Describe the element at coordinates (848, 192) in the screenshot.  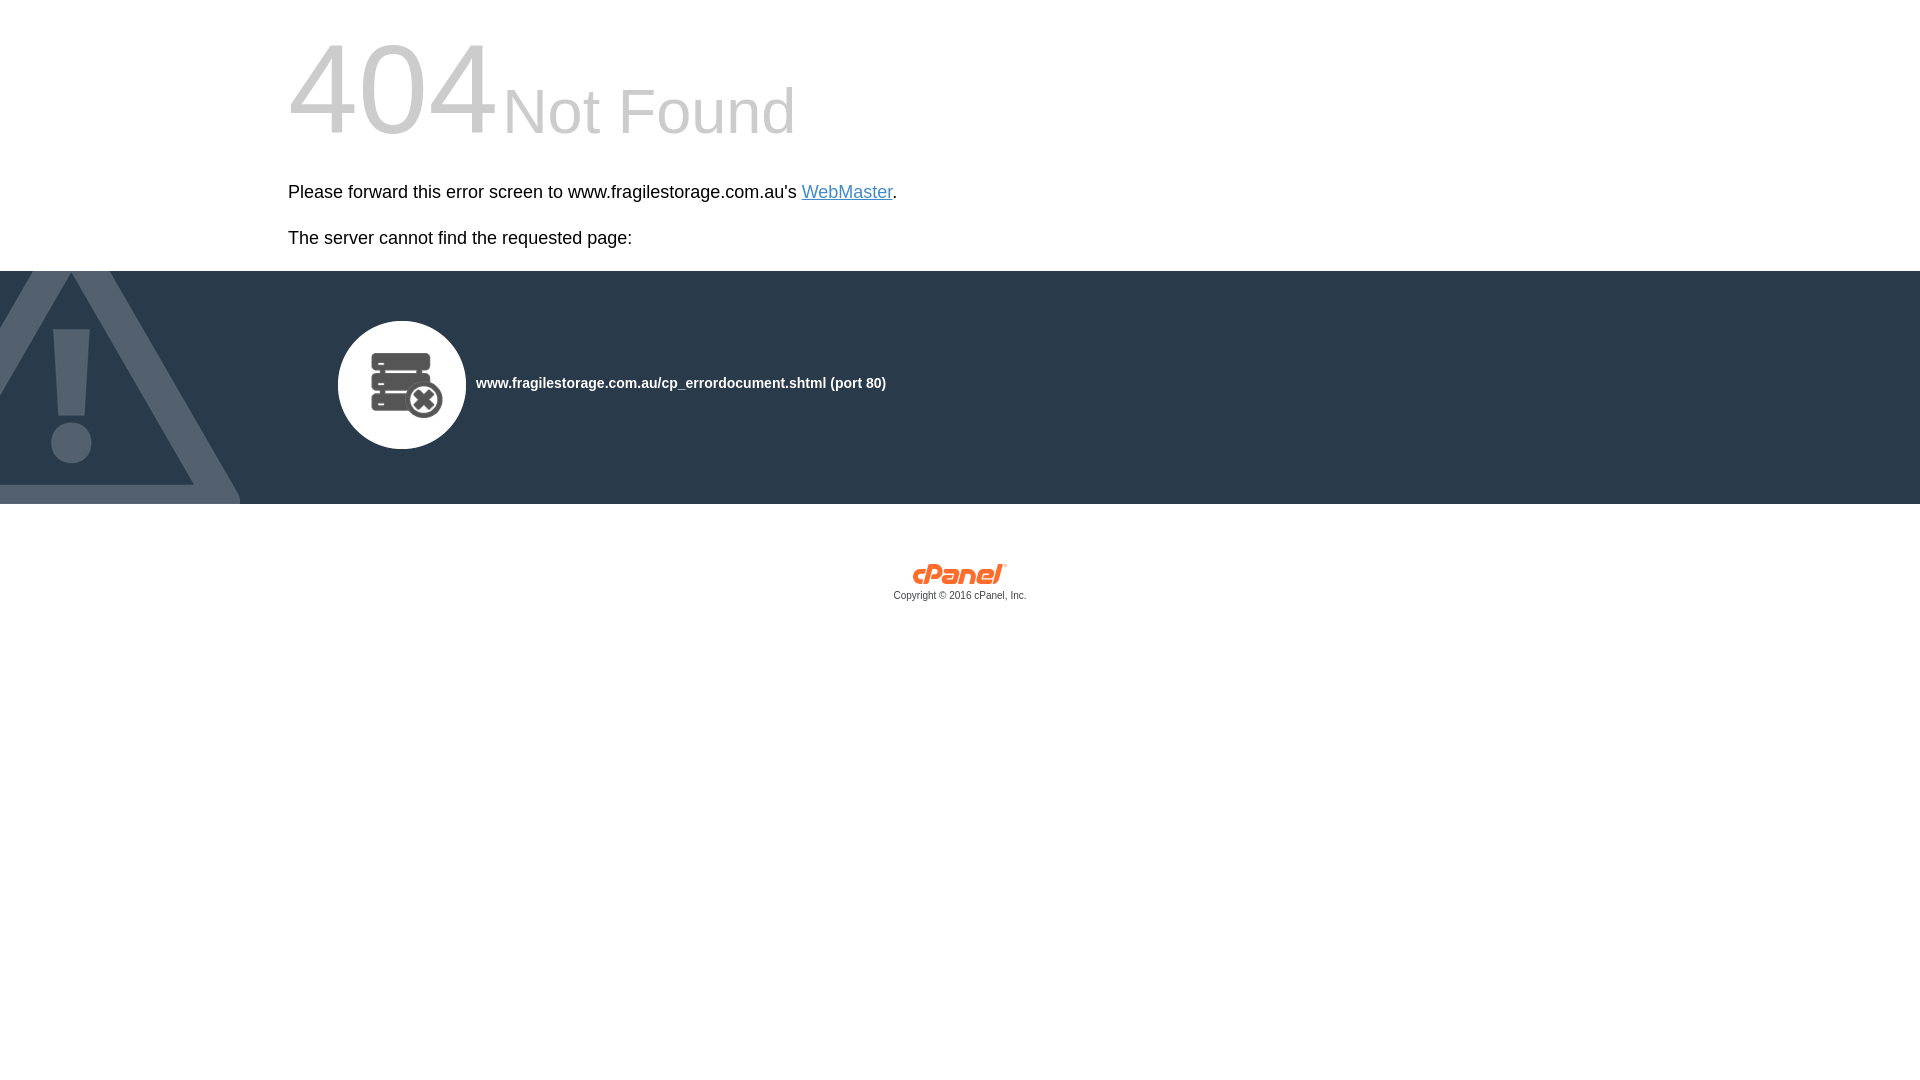
I see `WebMaster` at that location.